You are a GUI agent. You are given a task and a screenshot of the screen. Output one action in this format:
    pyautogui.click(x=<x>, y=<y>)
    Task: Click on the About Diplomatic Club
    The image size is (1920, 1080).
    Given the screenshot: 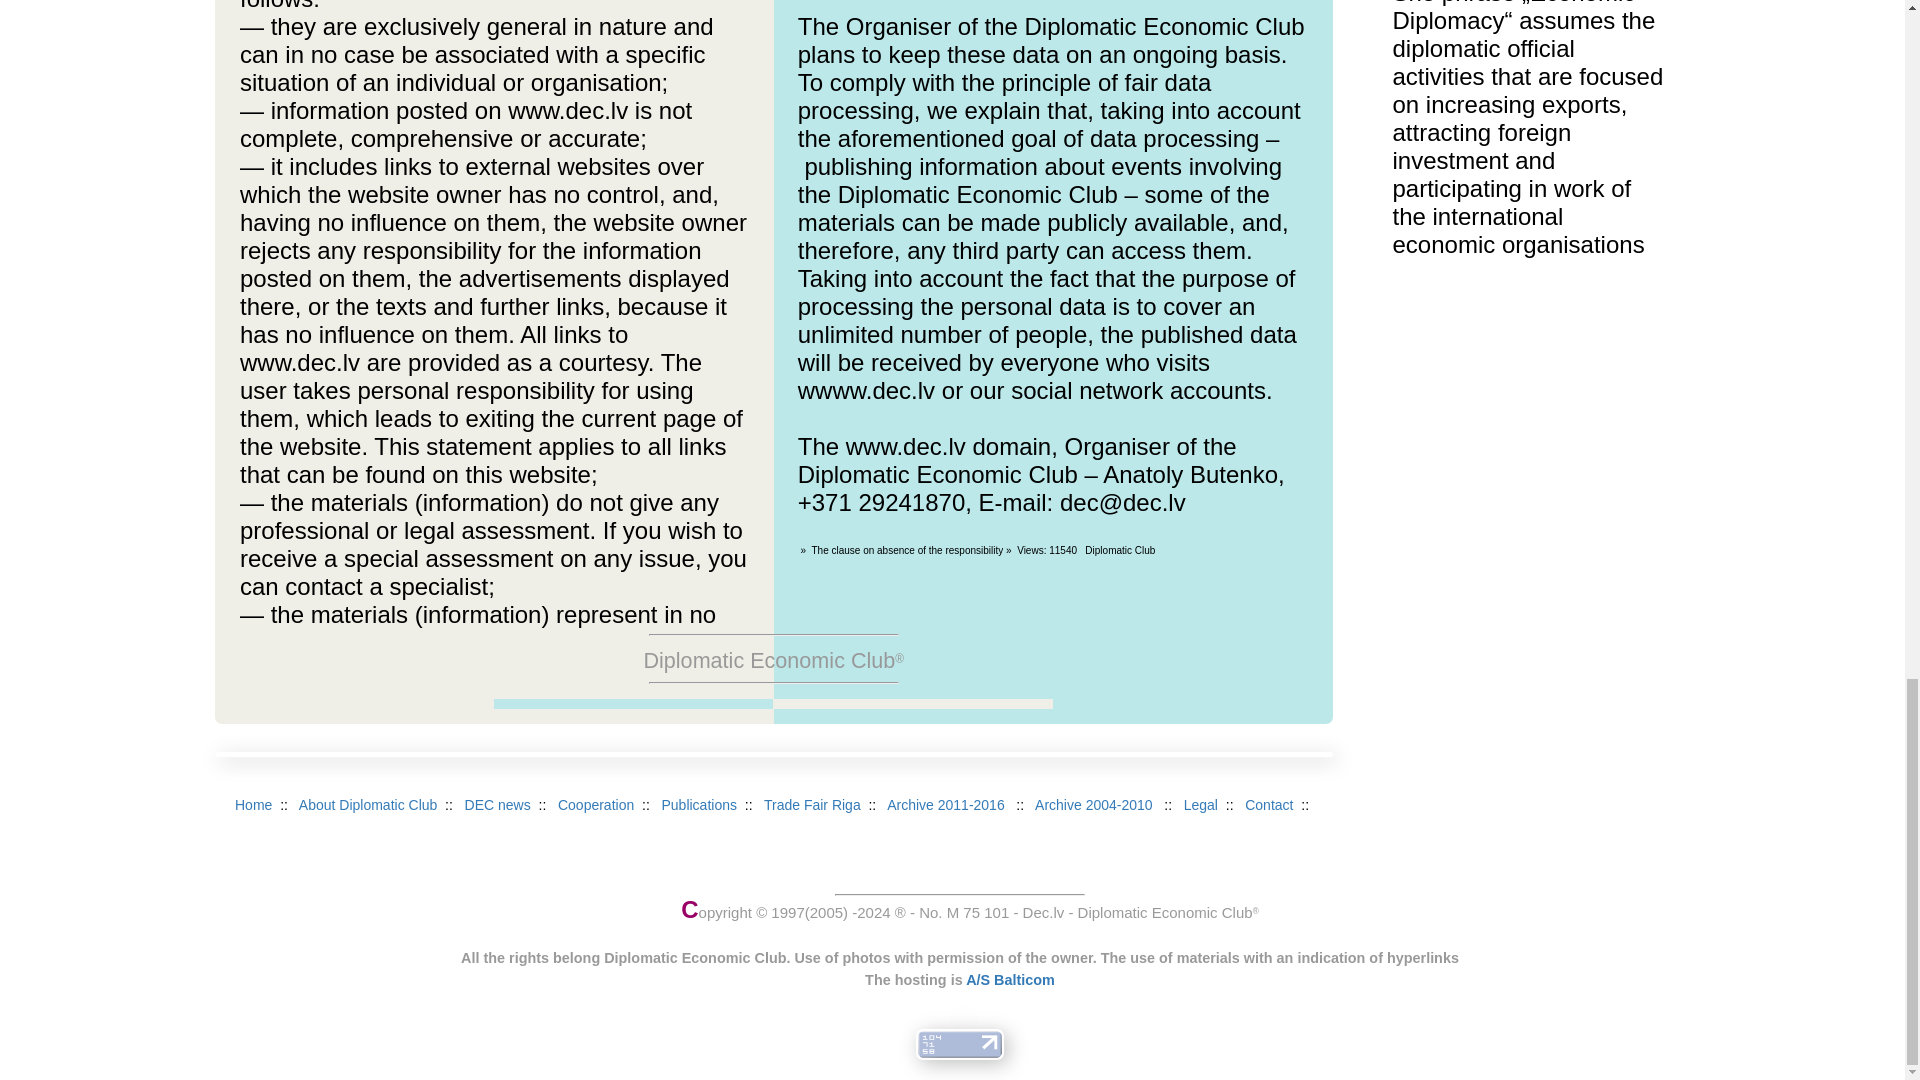 What is the action you would take?
    pyautogui.click(x=368, y=805)
    